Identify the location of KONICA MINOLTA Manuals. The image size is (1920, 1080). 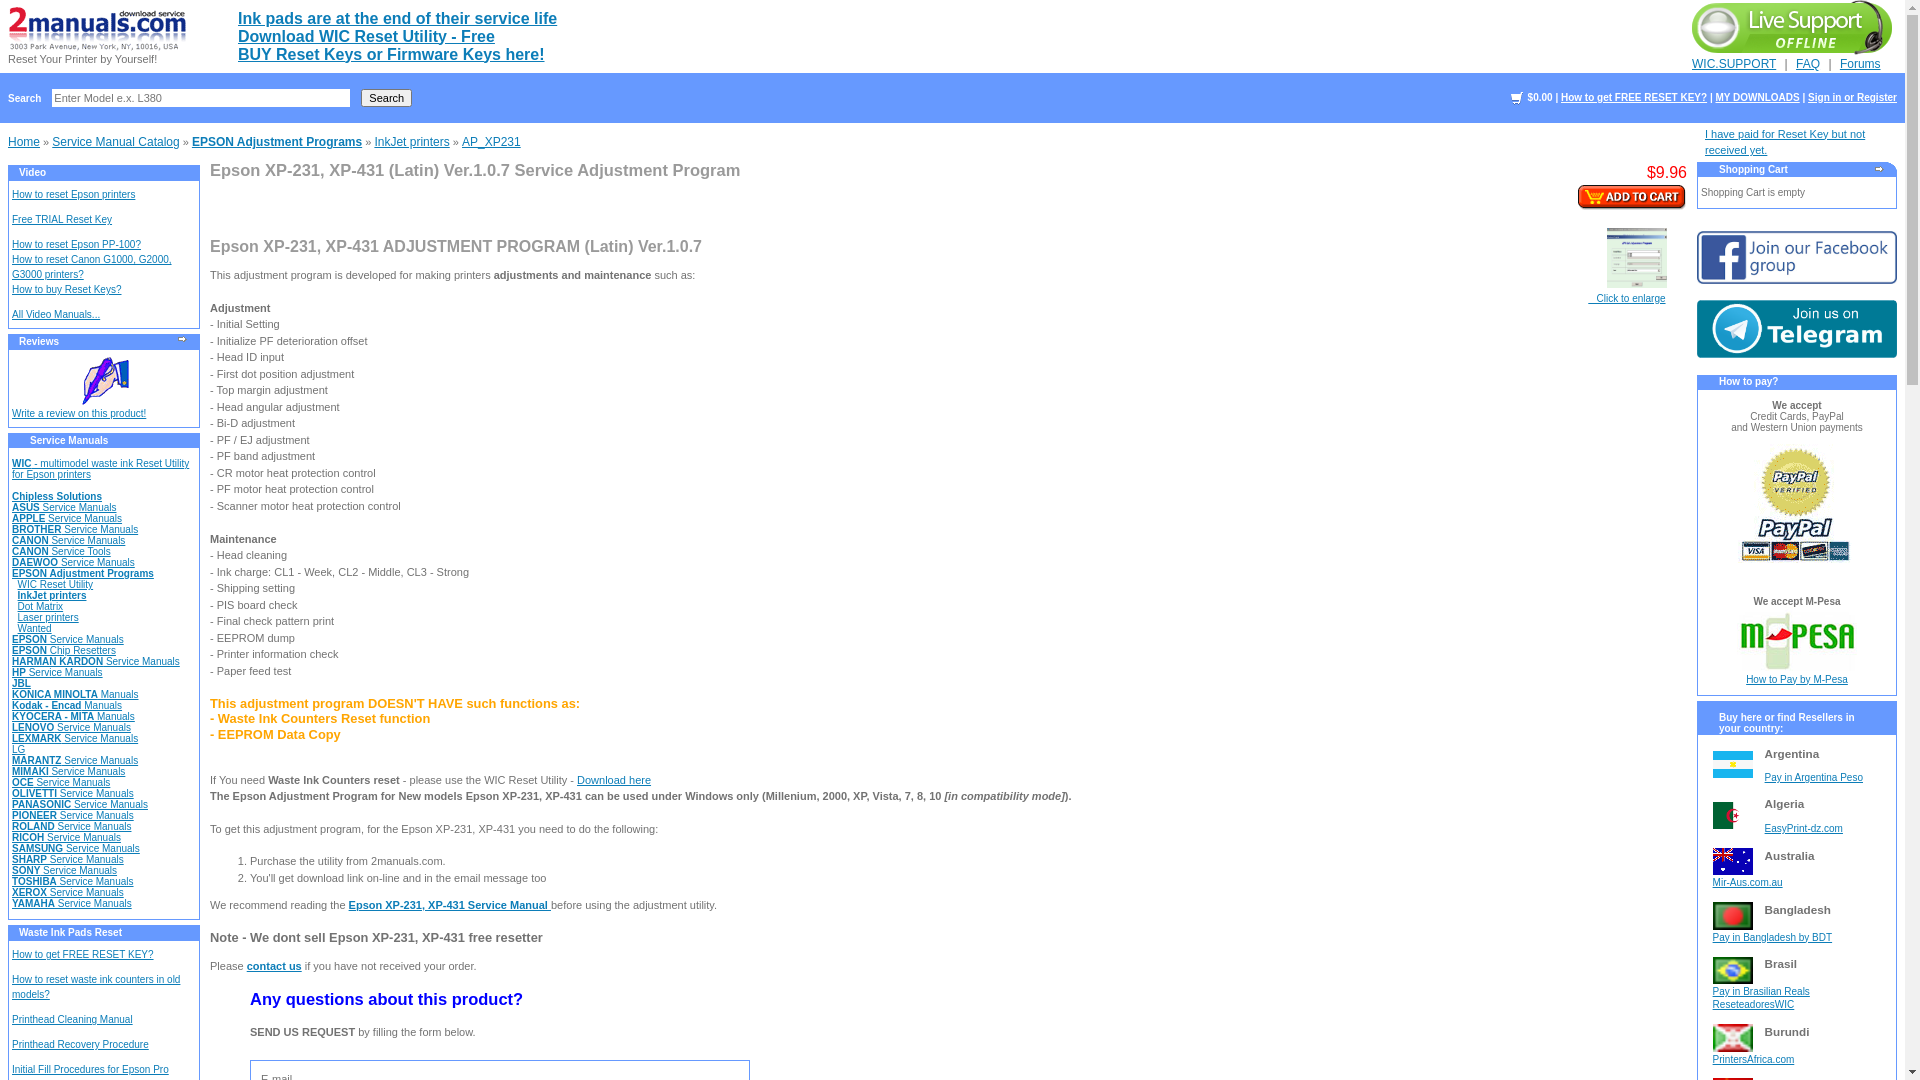
(76, 694).